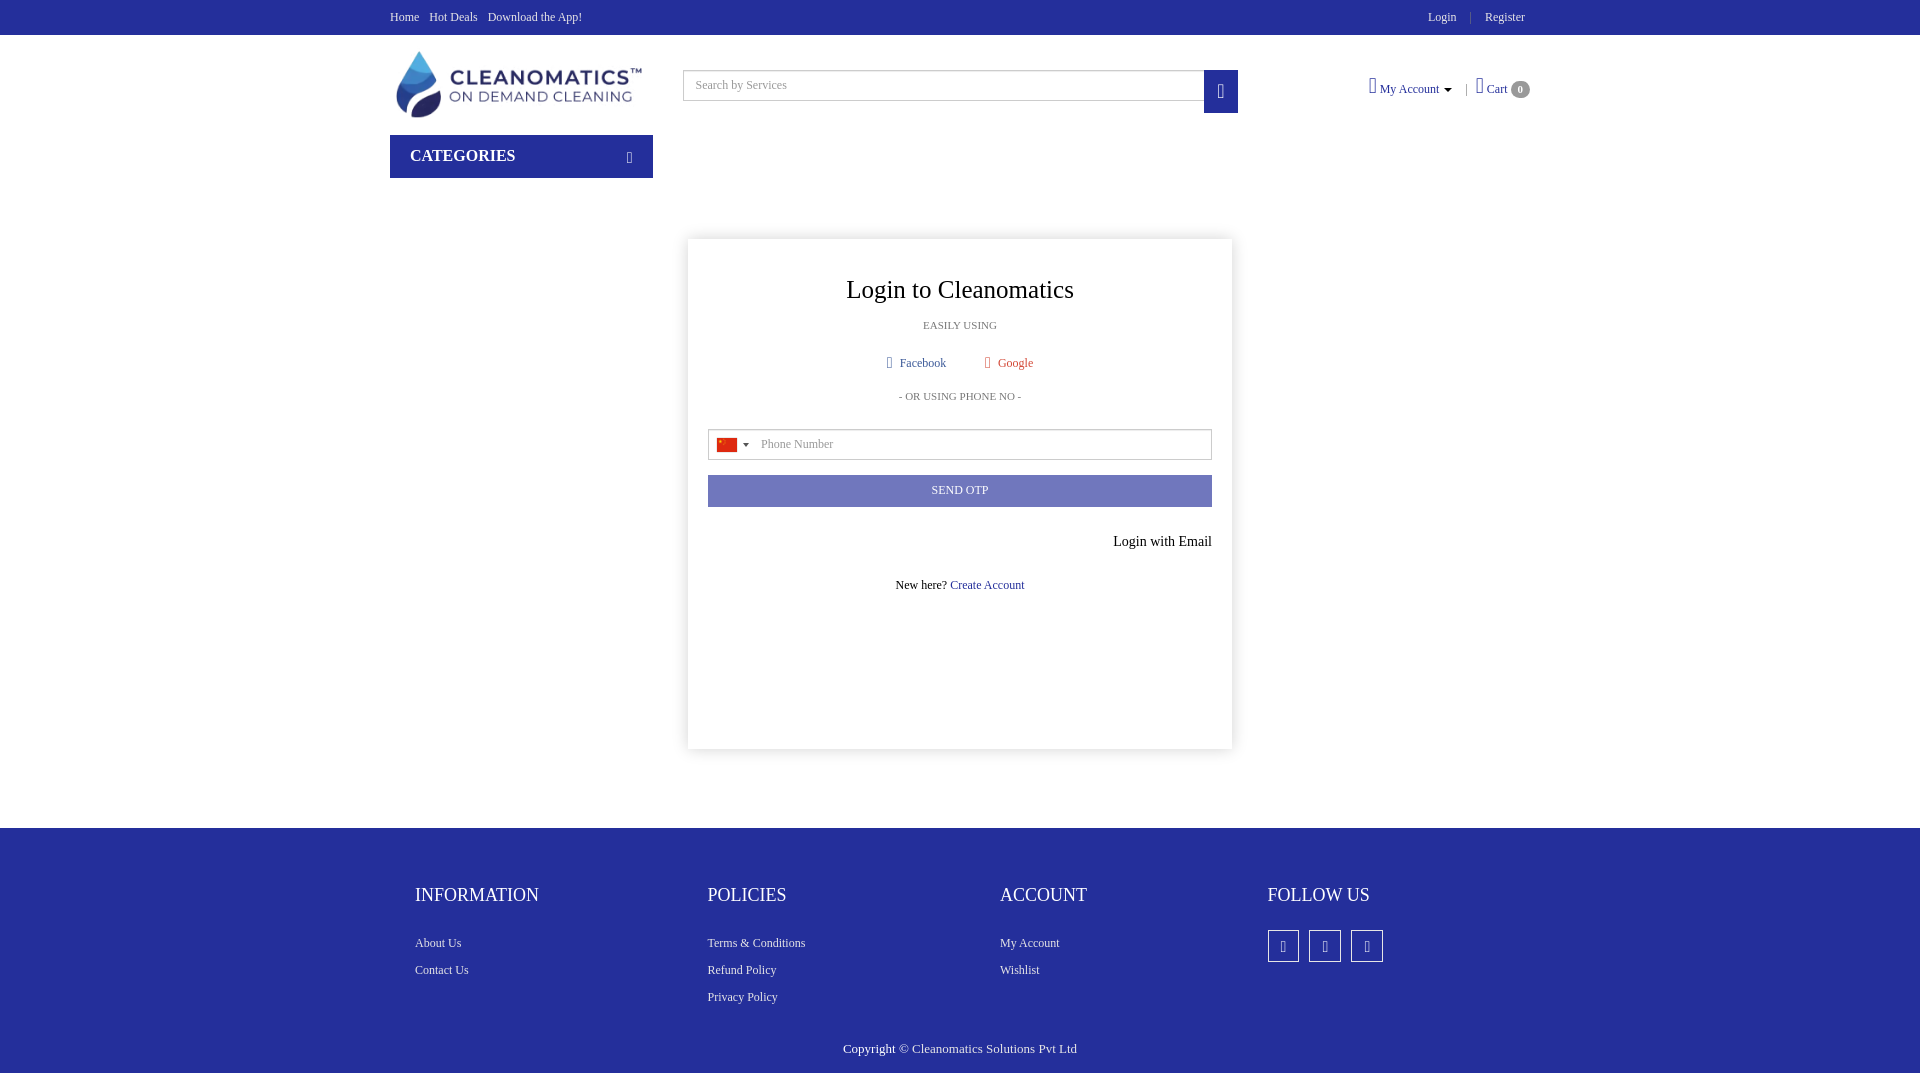 The width and height of the screenshot is (1920, 1080). What do you see at coordinates (535, 16) in the screenshot?
I see `Download the App!` at bounding box center [535, 16].